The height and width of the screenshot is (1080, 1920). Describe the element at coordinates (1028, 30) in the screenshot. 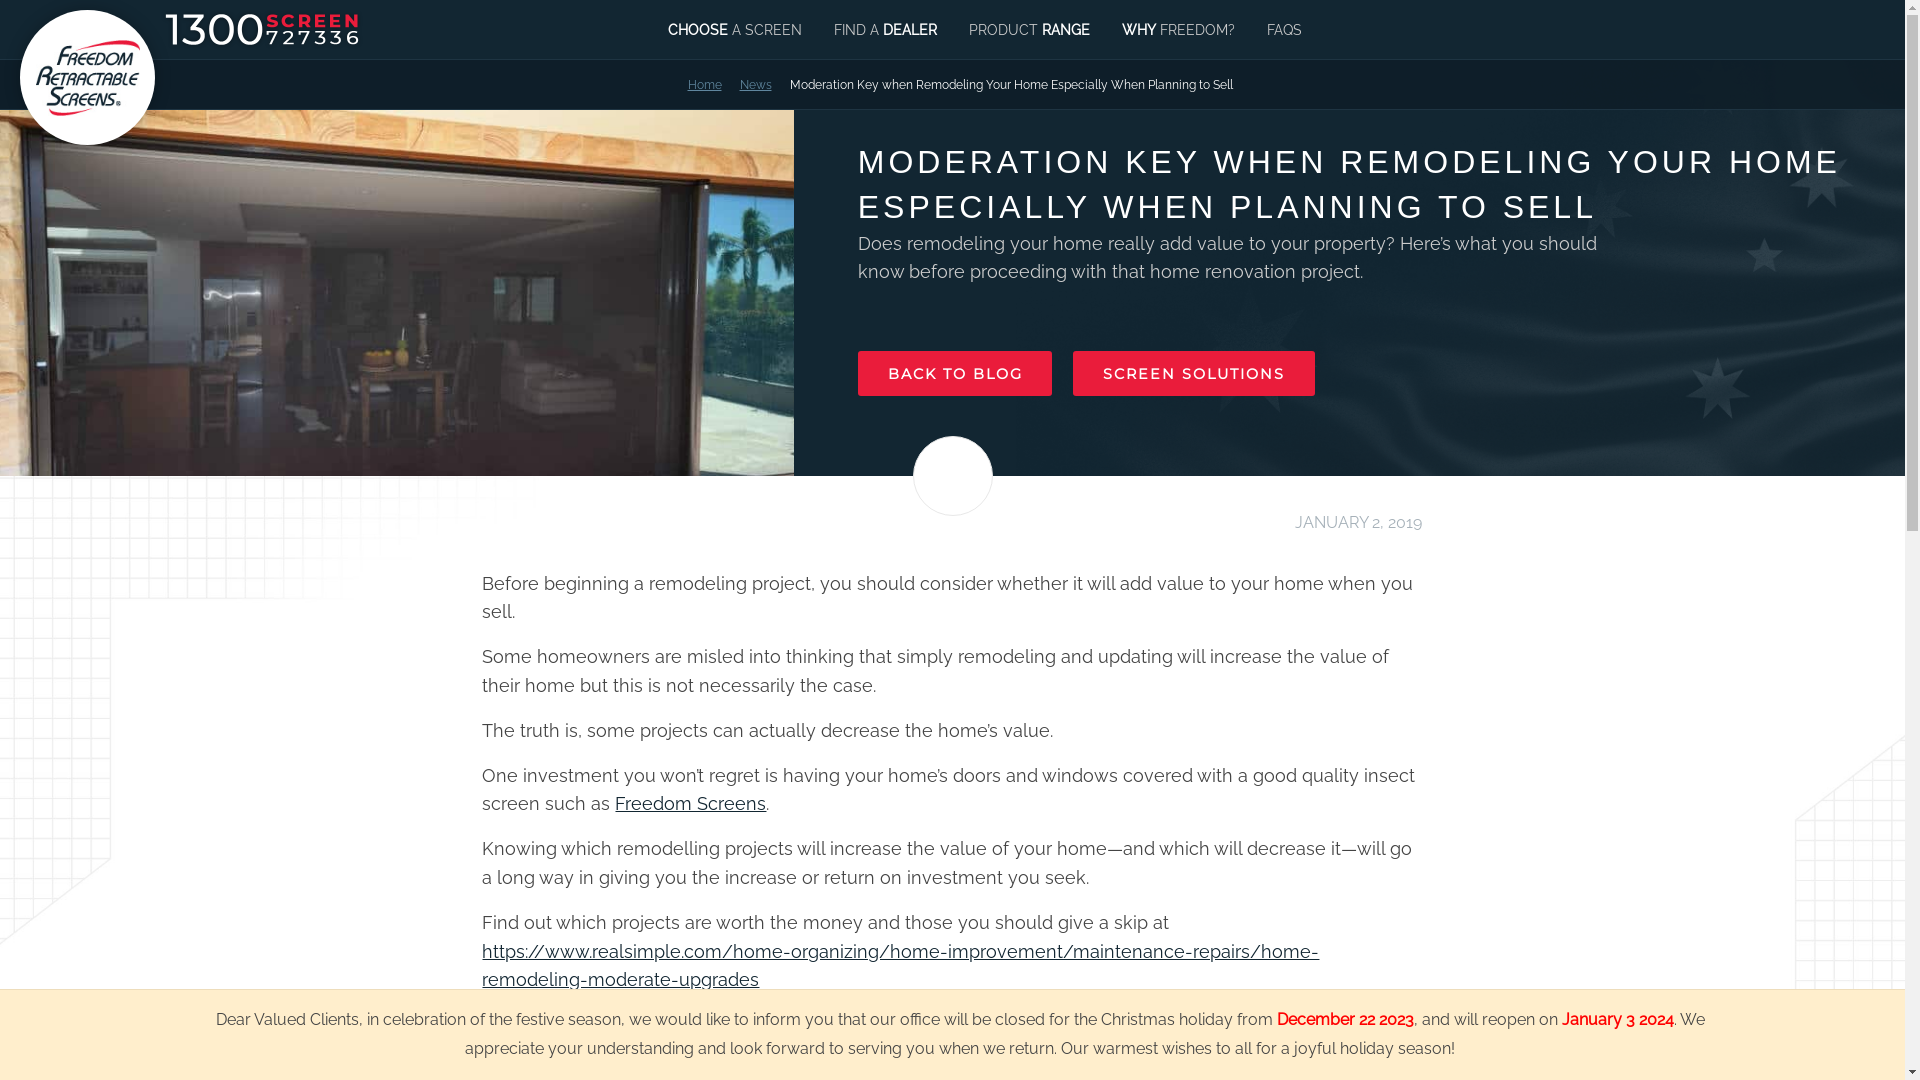

I see `PRODUCT RANGE` at that location.